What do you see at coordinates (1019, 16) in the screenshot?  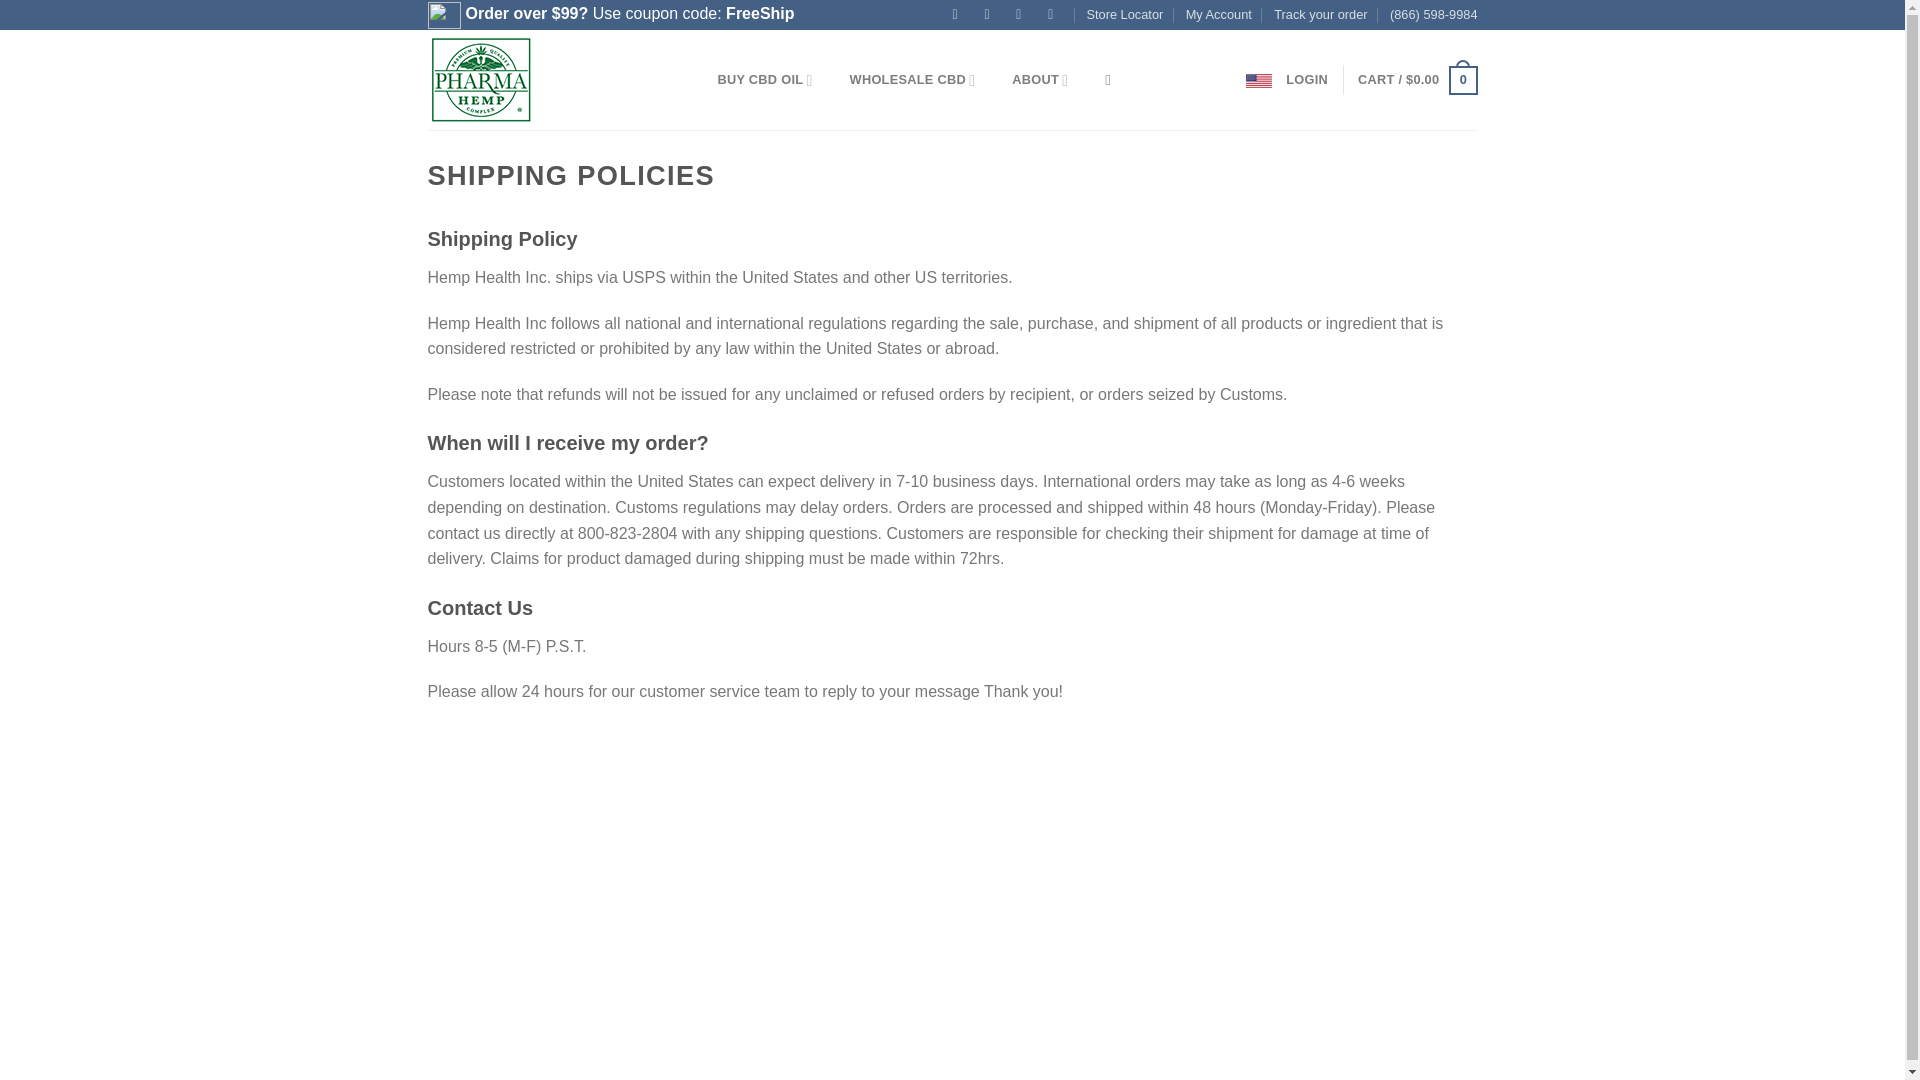 I see `Follow on Twitter` at bounding box center [1019, 16].